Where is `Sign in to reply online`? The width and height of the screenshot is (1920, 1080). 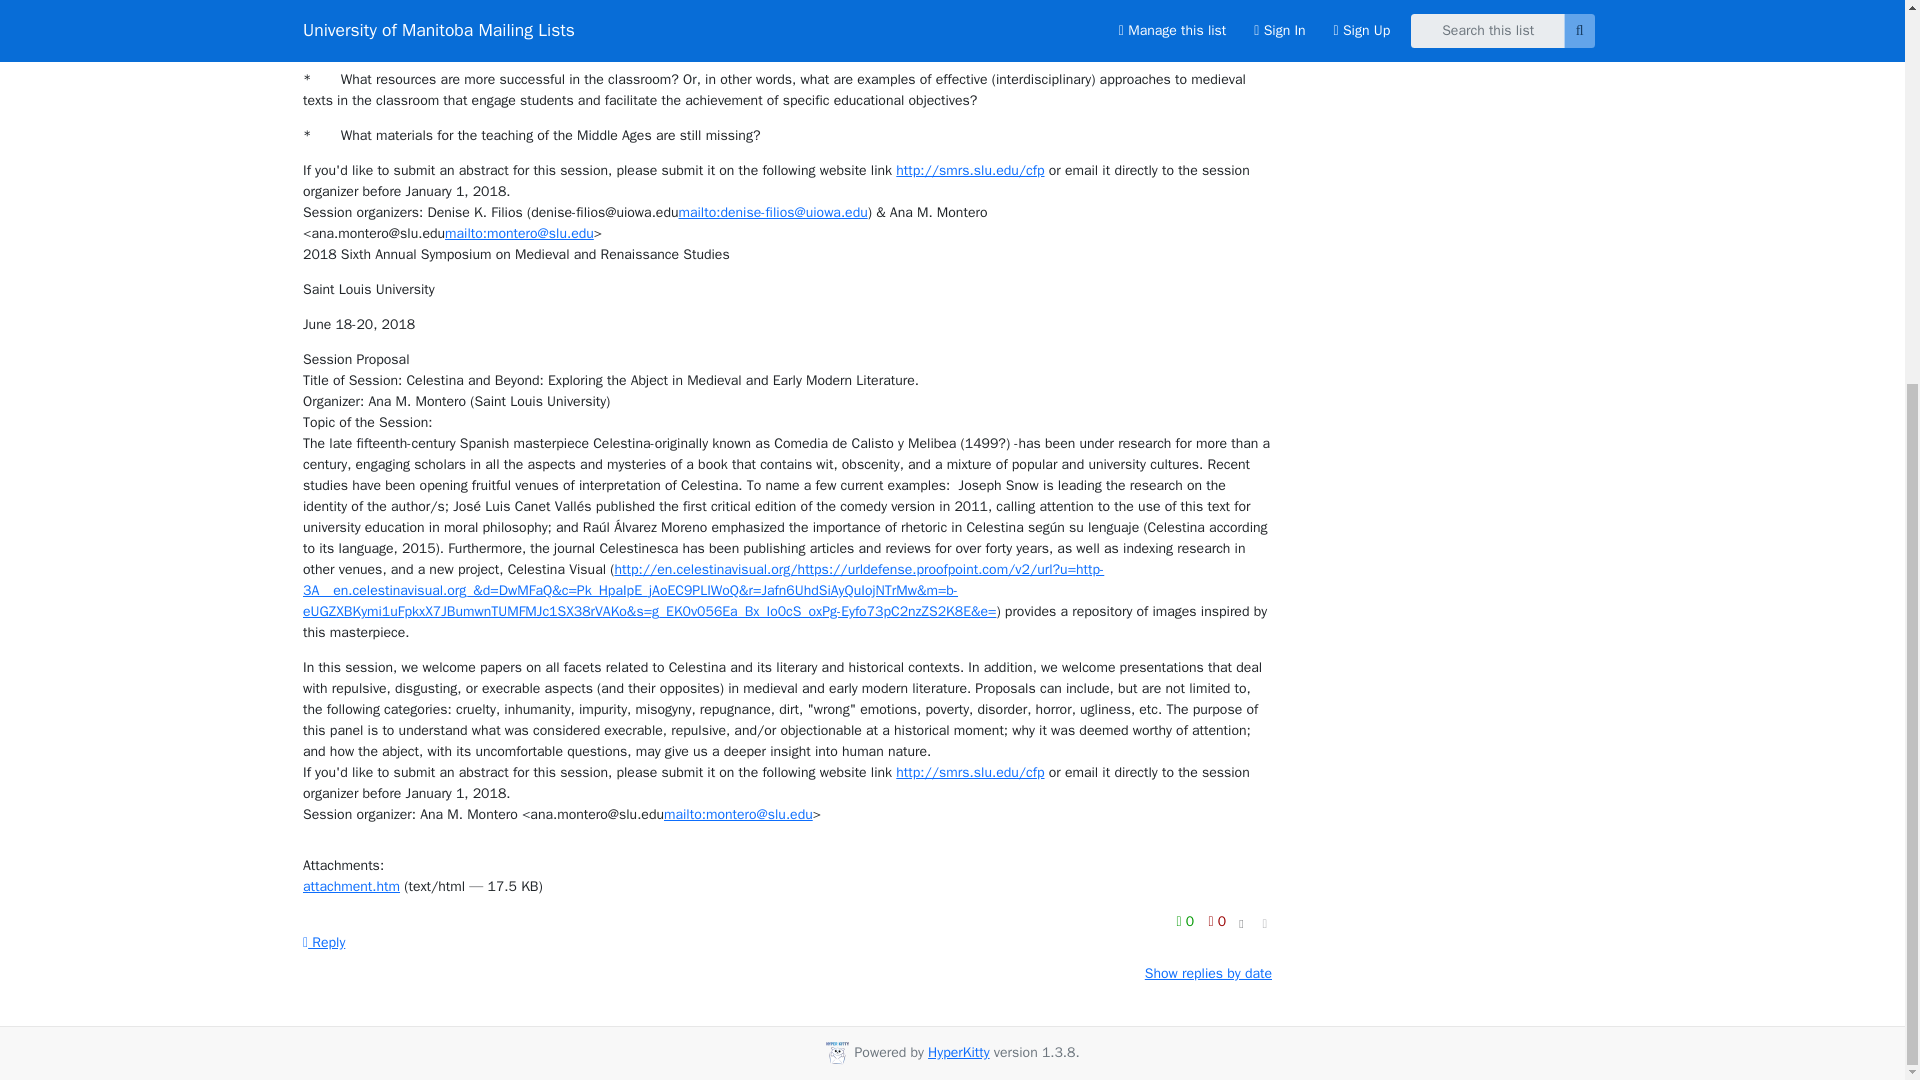
Sign in to reply online is located at coordinates (324, 942).